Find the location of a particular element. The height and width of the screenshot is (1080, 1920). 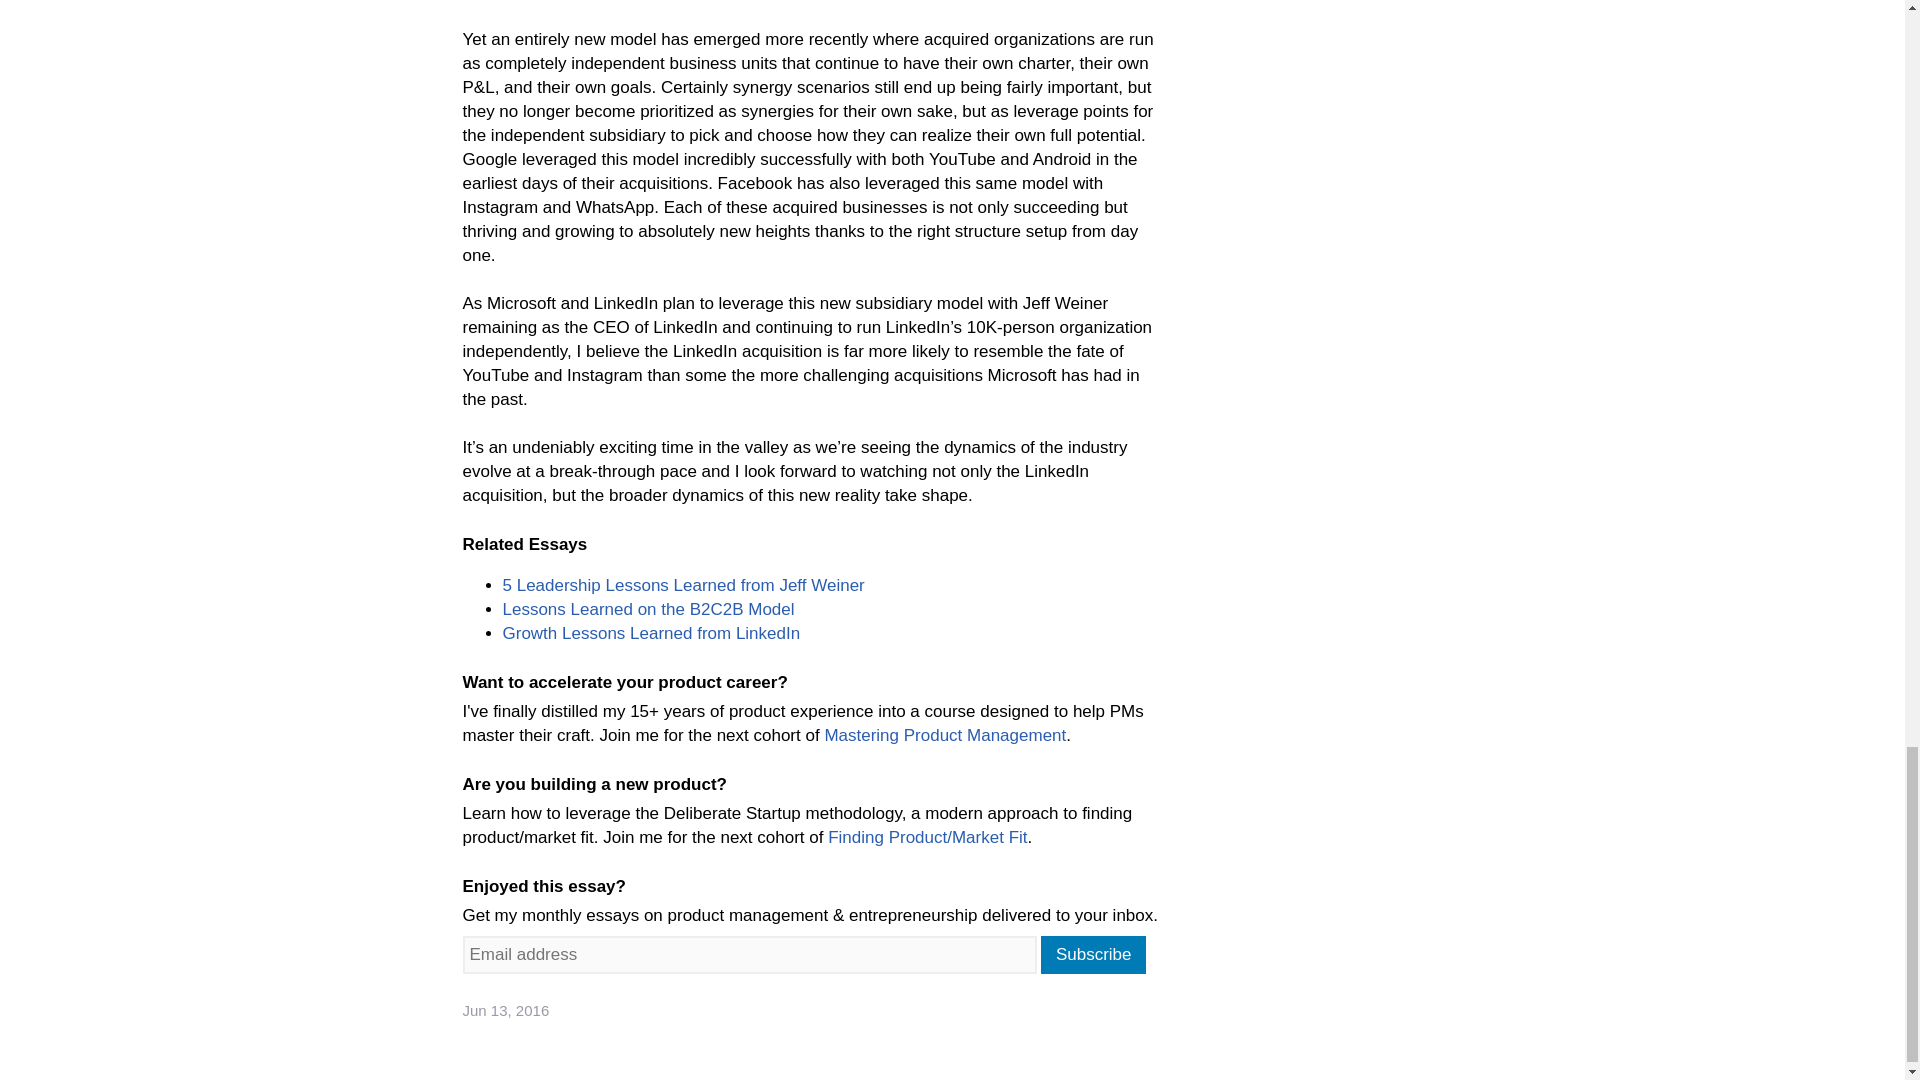

Subscribe is located at coordinates (1093, 955).